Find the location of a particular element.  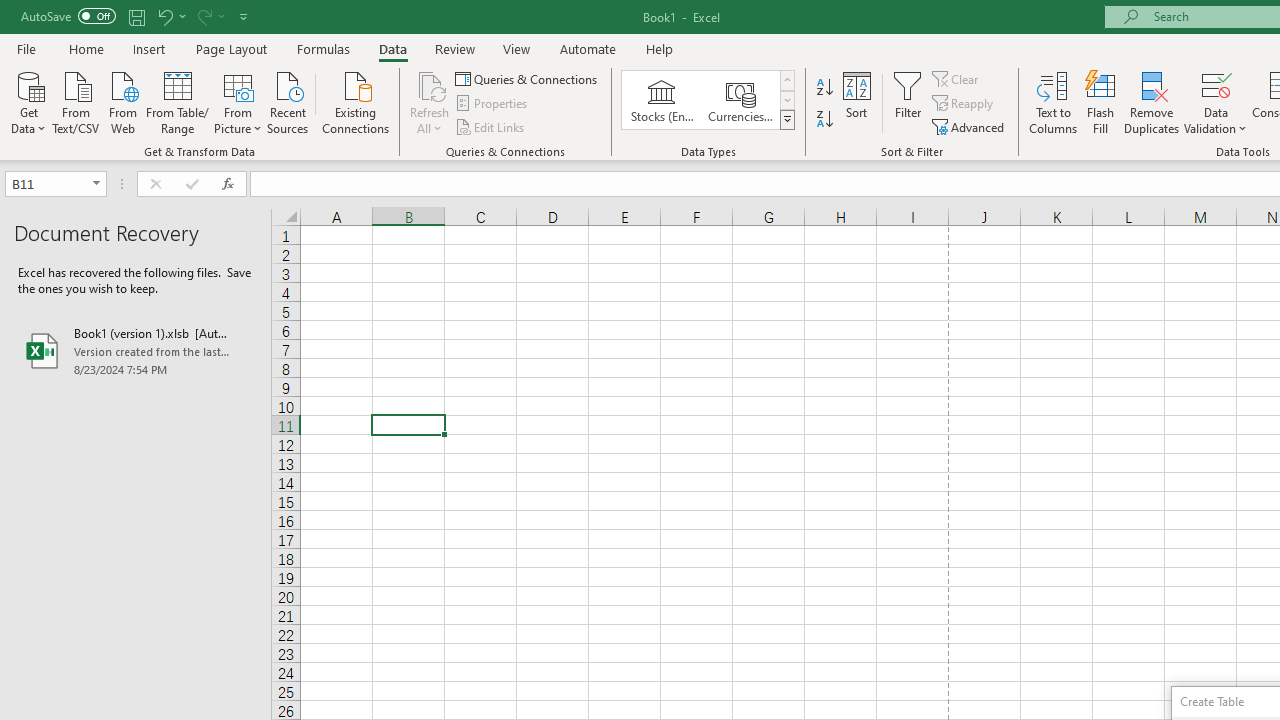

Customize Quick Access Toolbar is located at coordinates (244, 16).